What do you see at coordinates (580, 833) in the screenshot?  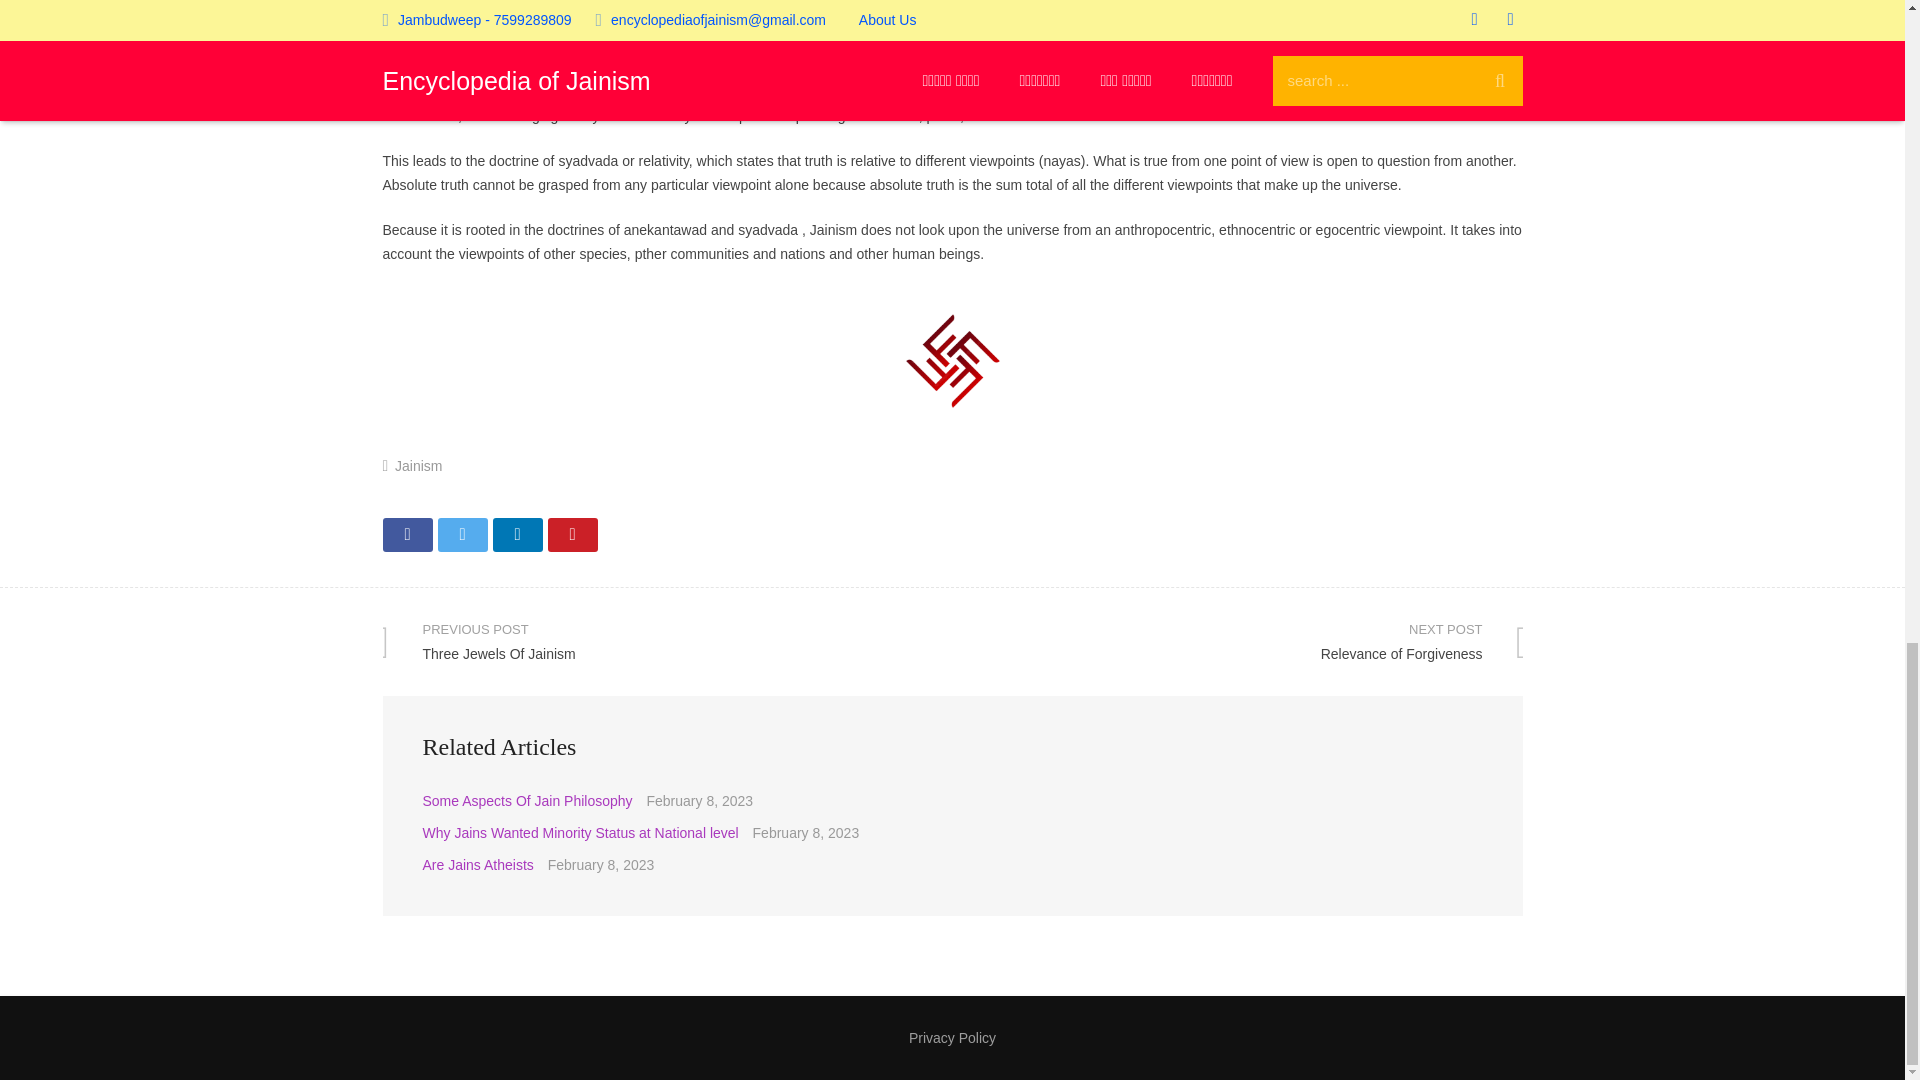 I see `Why Jains Wanted Minority Status at National level` at bounding box center [580, 833].